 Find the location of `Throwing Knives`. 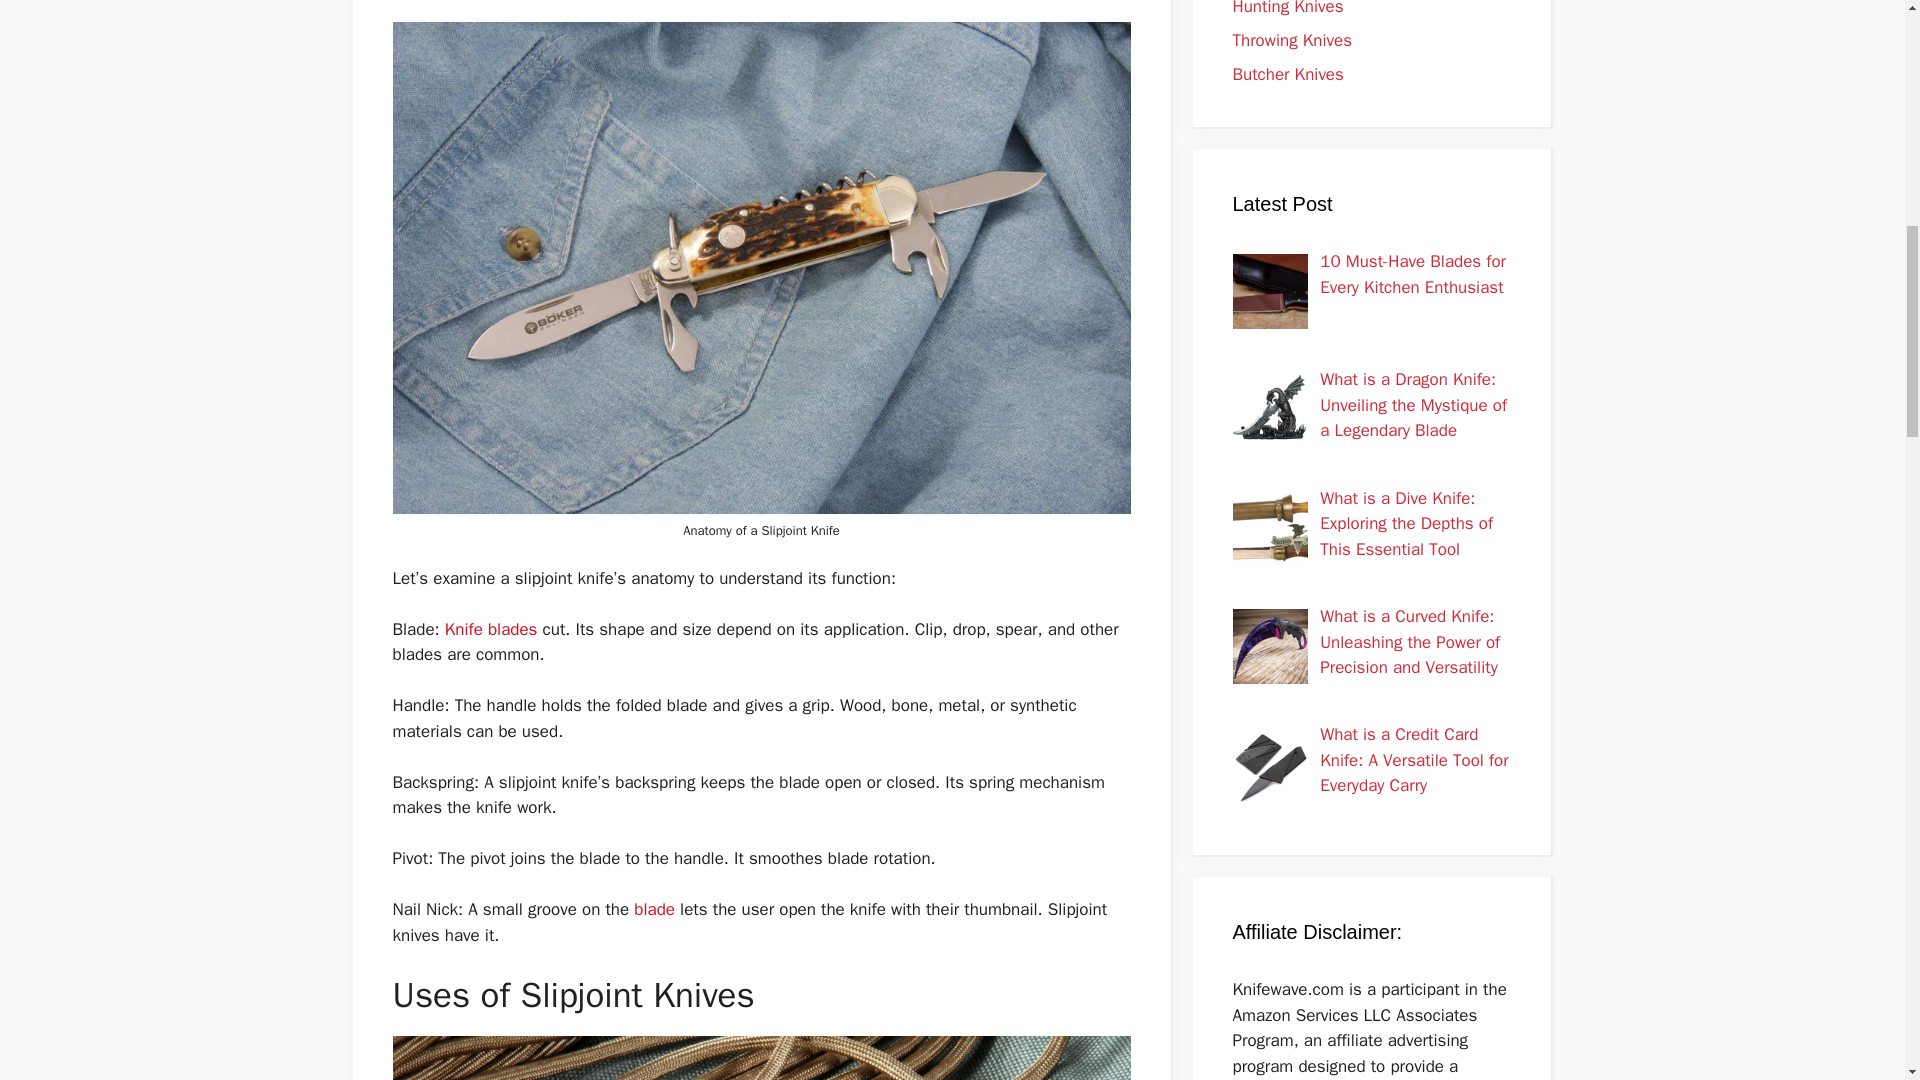

Throwing Knives is located at coordinates (1292, 40).